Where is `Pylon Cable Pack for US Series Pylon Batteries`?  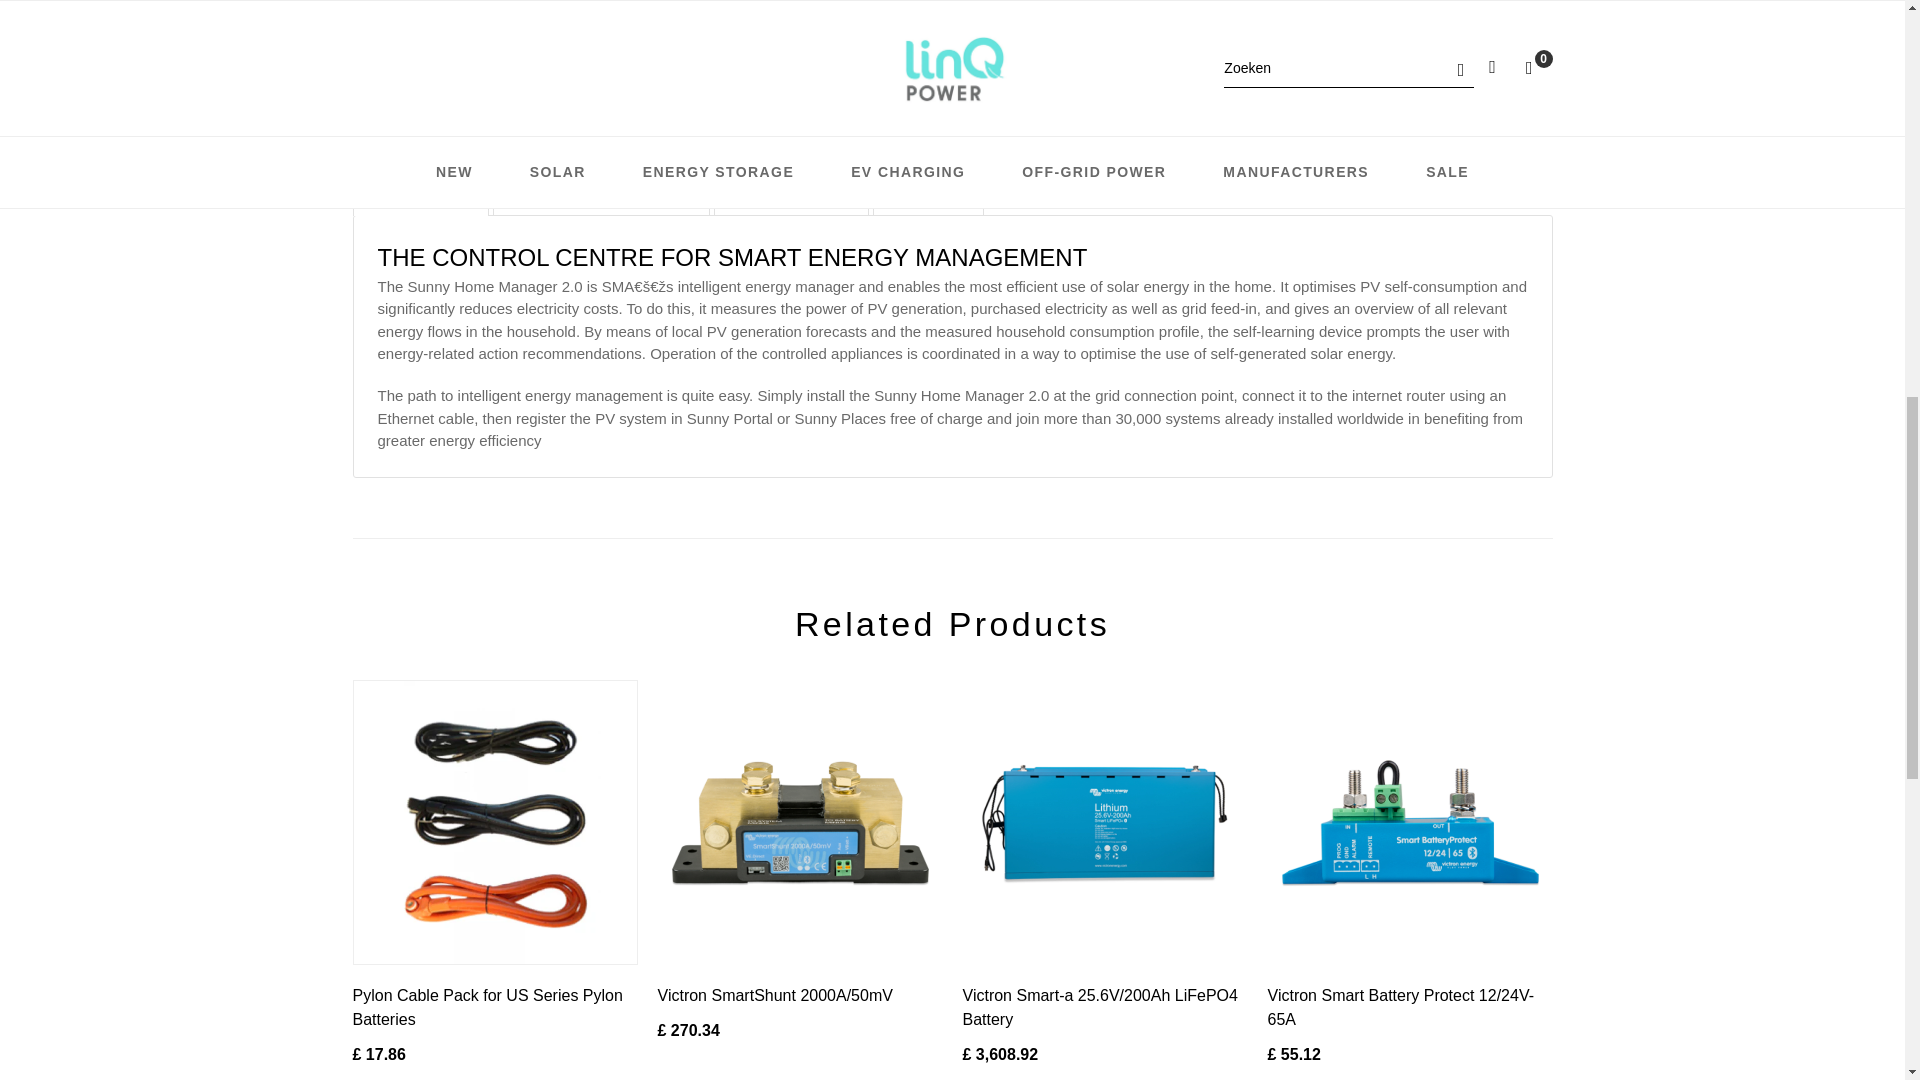
Pylon Cable Pack for US Series Pylon Batteries is located at coordinates (486, 1008).